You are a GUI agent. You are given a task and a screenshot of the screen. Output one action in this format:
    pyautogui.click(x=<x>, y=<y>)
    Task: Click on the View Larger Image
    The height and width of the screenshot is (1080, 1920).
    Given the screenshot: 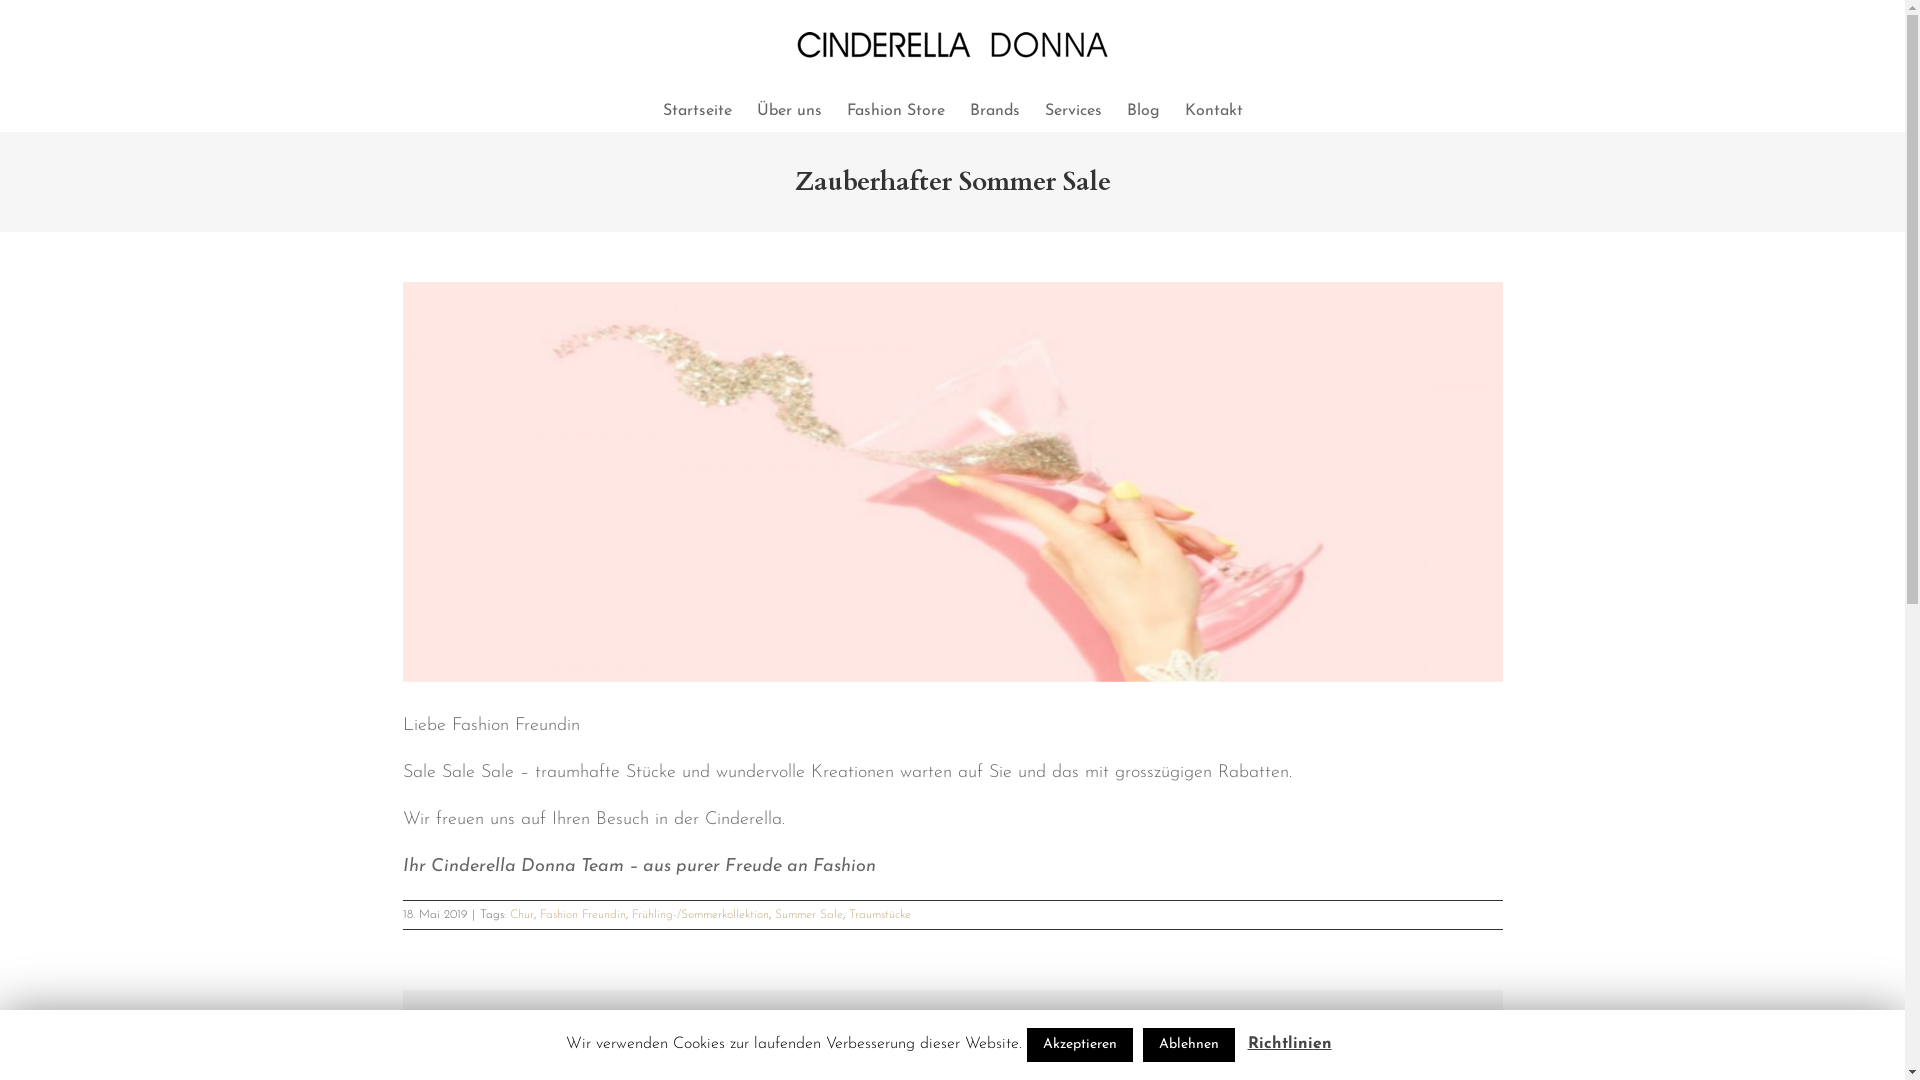 What is the action you would take?
    pyautogui.click(x=952, y=482)
    